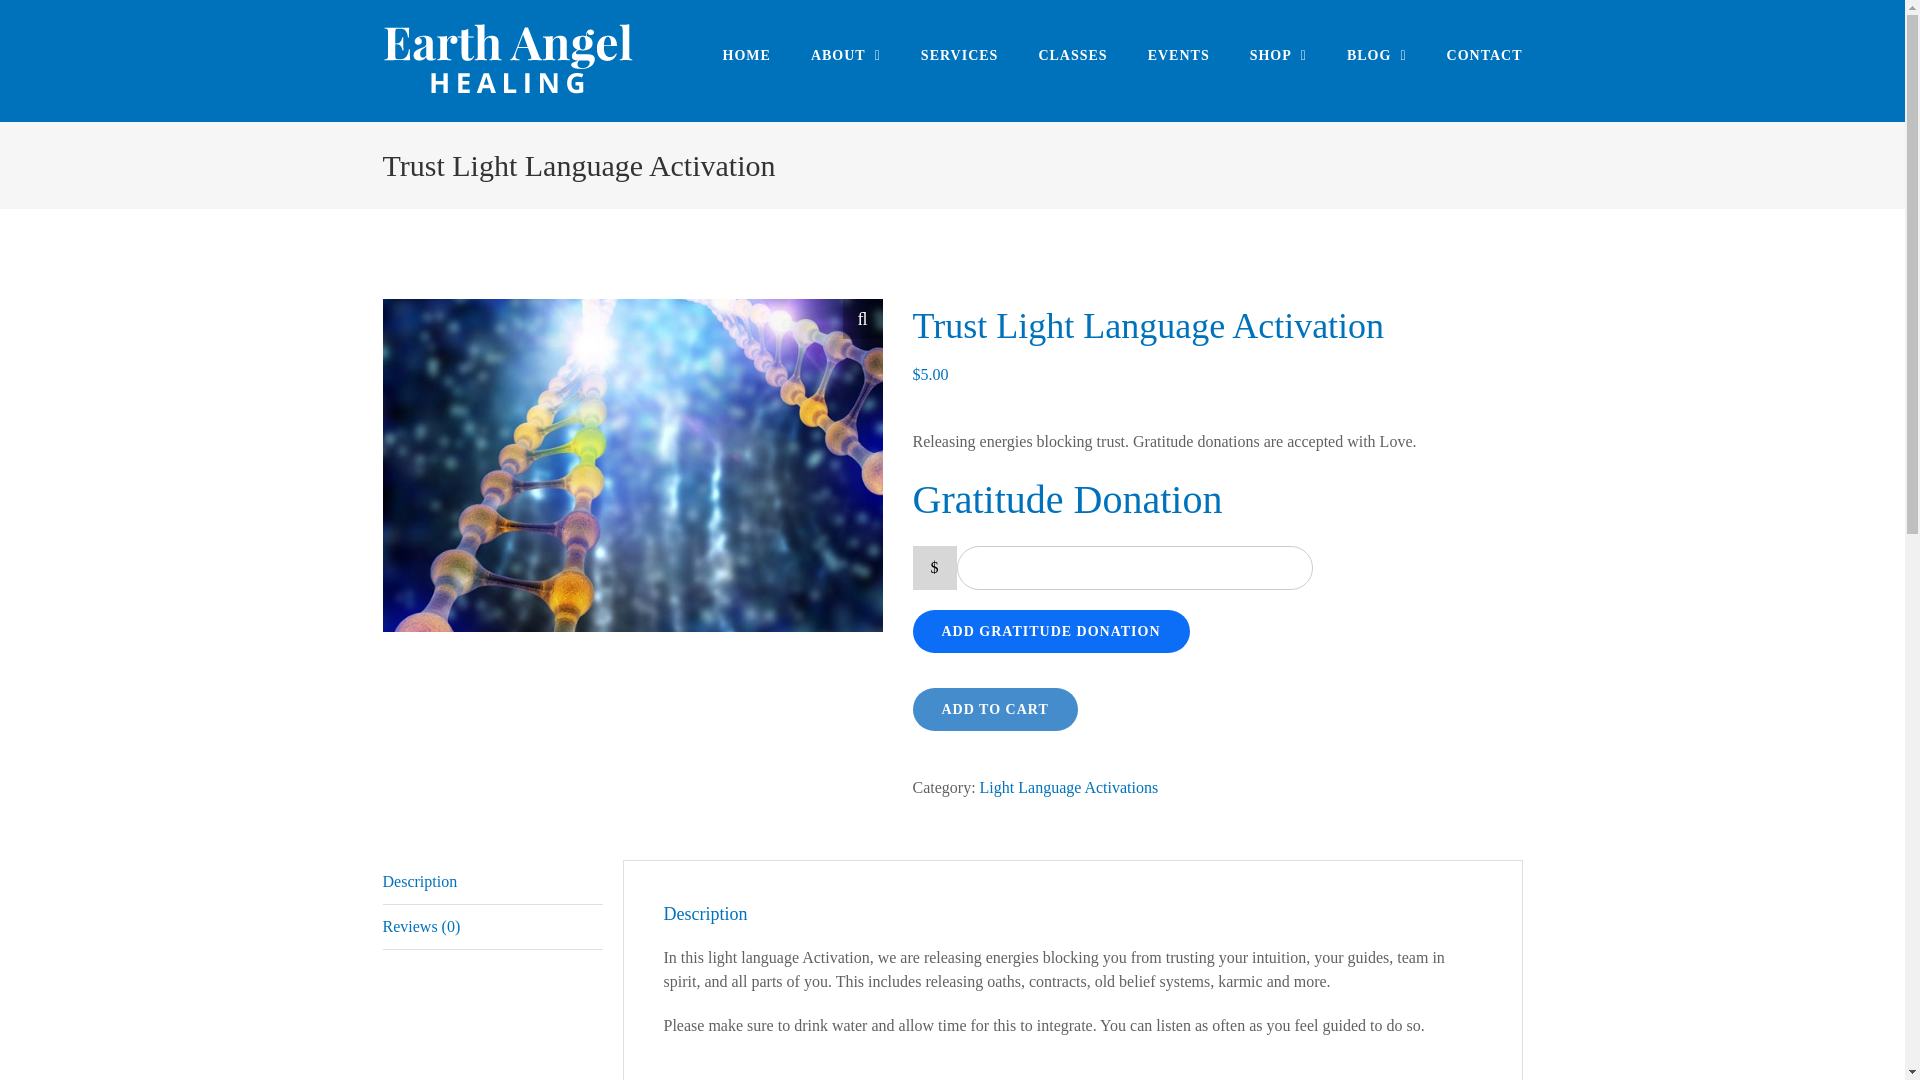 The image size is (1920, 1080). What do you see at coordinates (632, 465) in the screenshot?
I see `sound and light healing` at bounding box center [632, 465].